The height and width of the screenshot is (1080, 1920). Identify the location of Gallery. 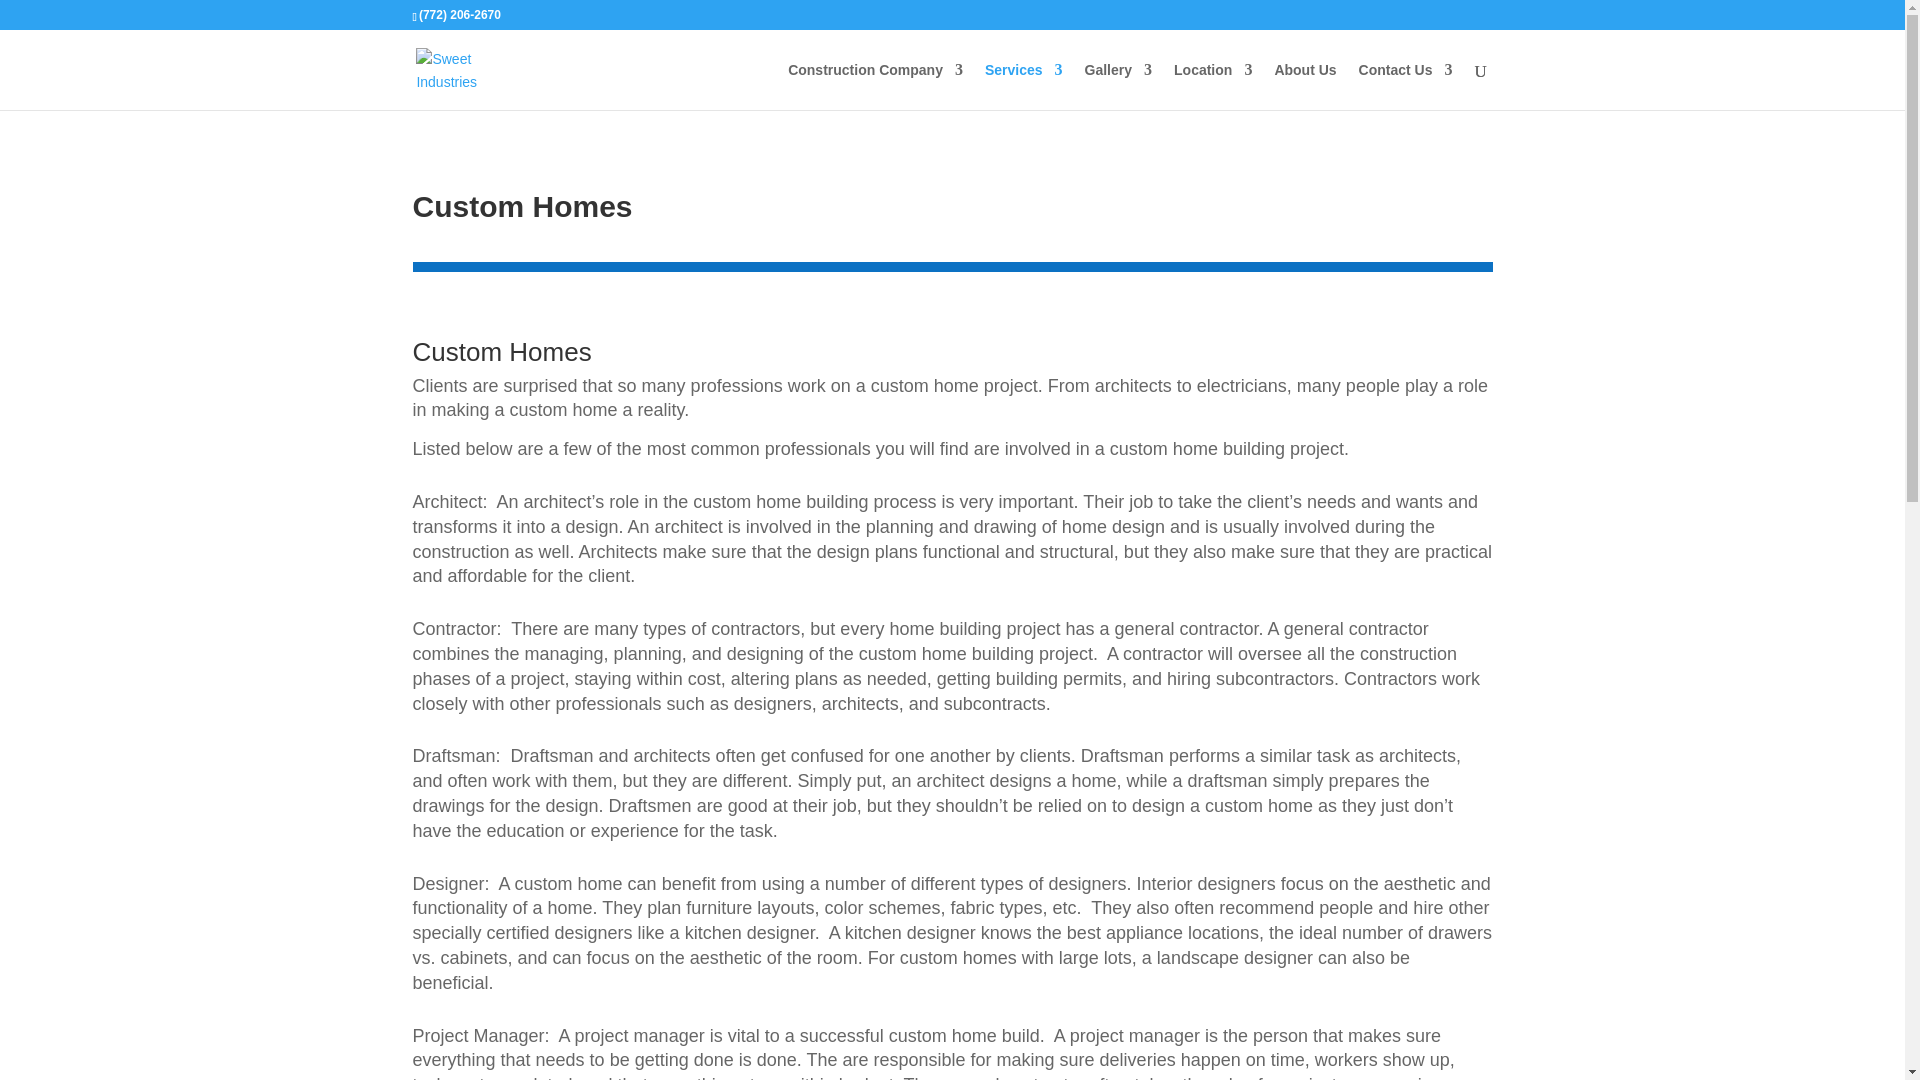
(1118, 86).